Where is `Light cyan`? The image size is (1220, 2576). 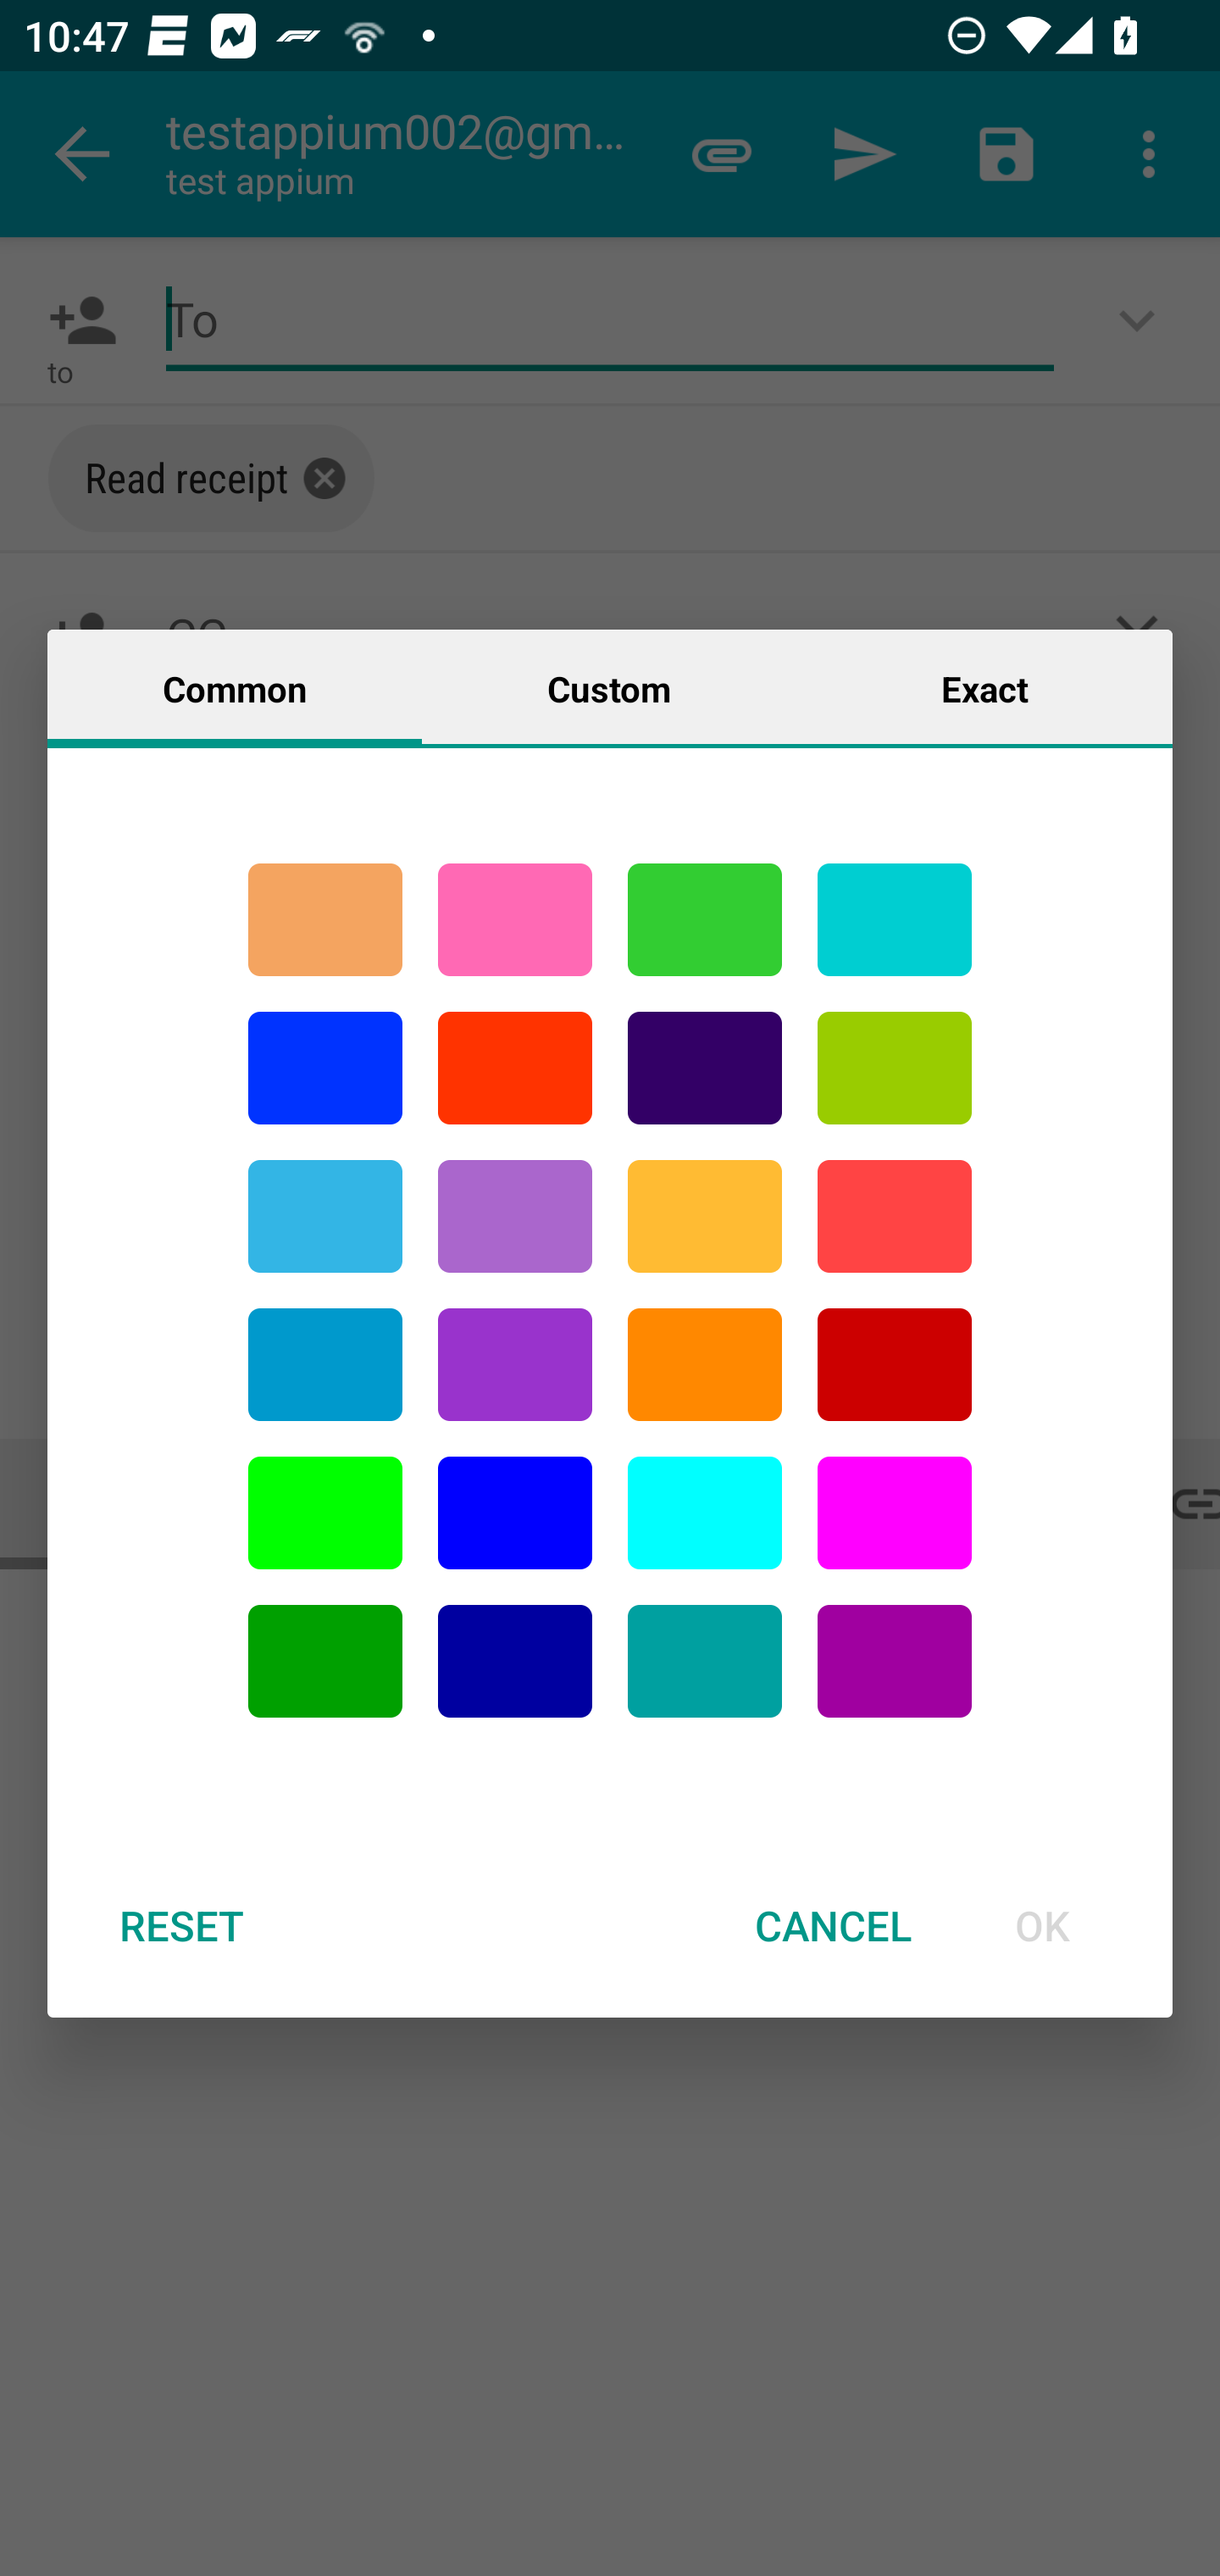
Light cyan is located at coordinates (705, 1513).